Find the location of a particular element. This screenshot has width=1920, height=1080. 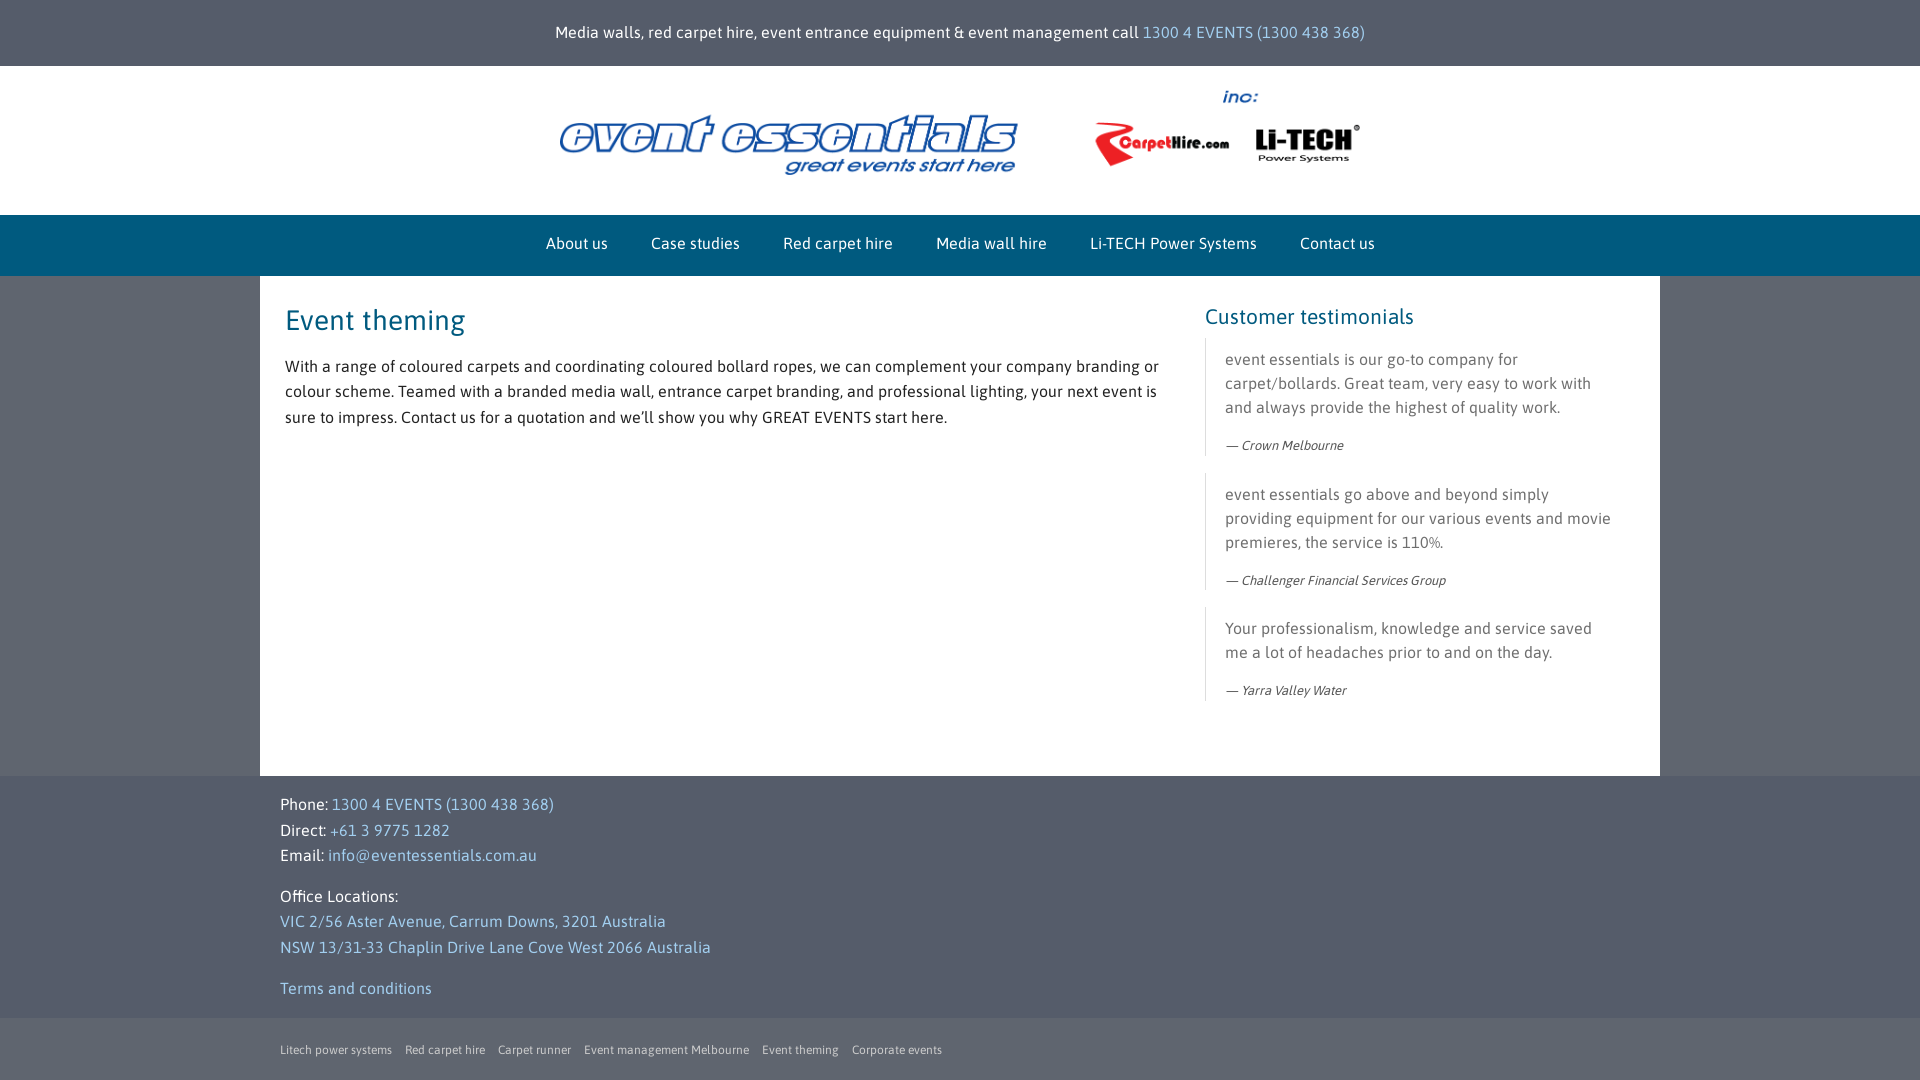

Event theming is located at coordinates (800, 1050).